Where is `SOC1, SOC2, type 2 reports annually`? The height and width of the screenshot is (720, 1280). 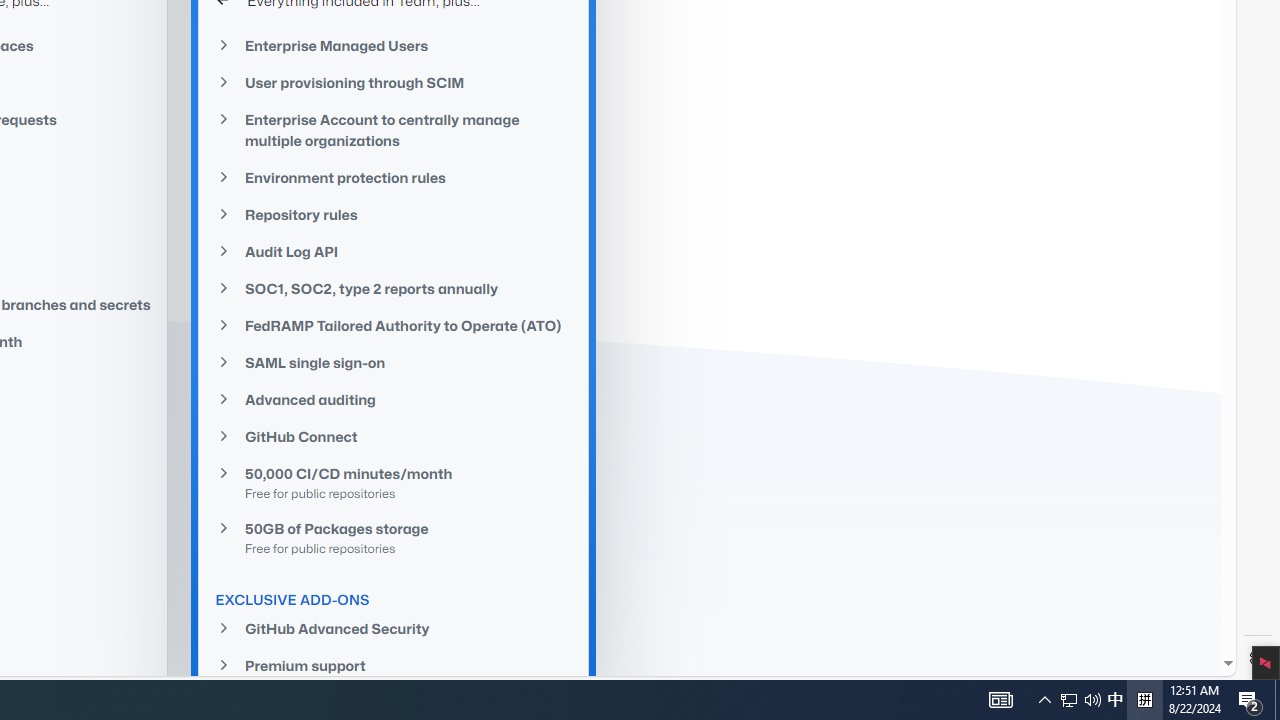
SOC1, SOC2, type 2 reports annually is located at coordinates (394, 288).